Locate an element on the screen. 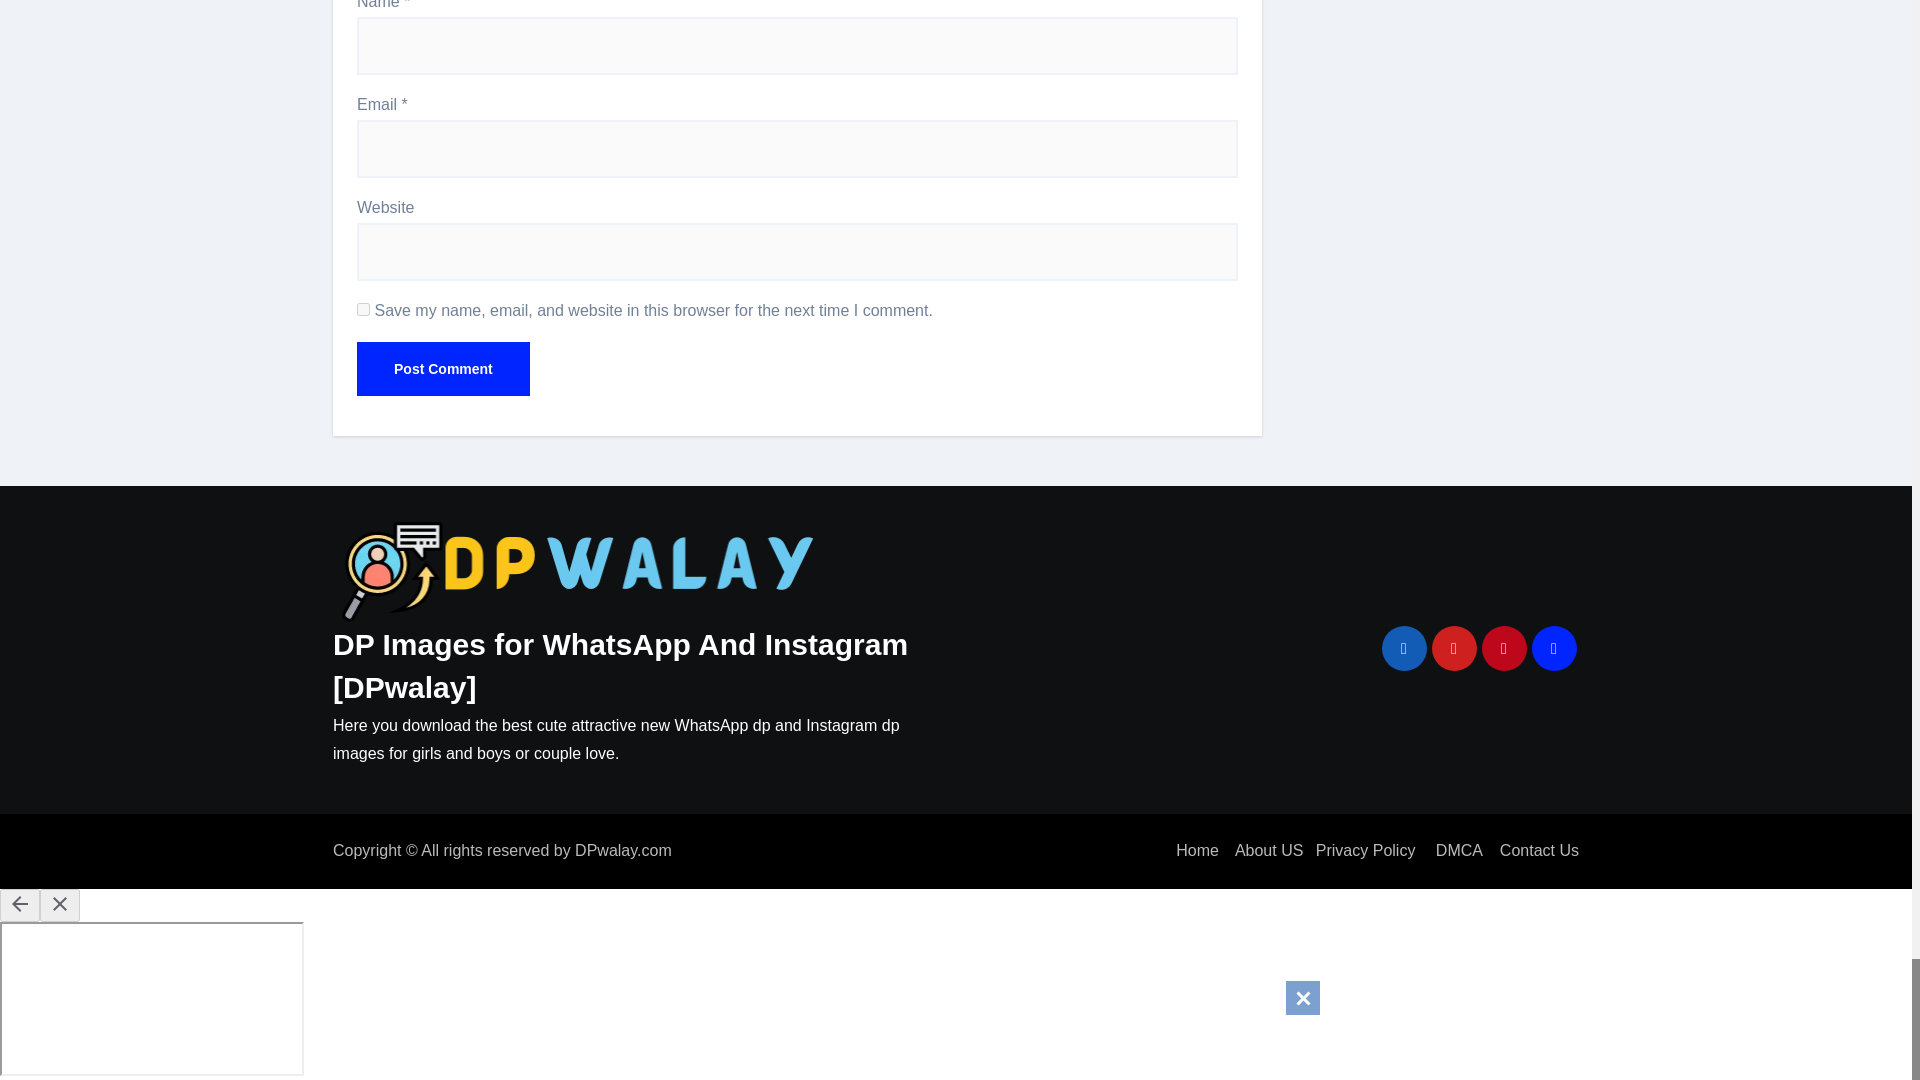  Post Comment is located at coordinates (443, 369).